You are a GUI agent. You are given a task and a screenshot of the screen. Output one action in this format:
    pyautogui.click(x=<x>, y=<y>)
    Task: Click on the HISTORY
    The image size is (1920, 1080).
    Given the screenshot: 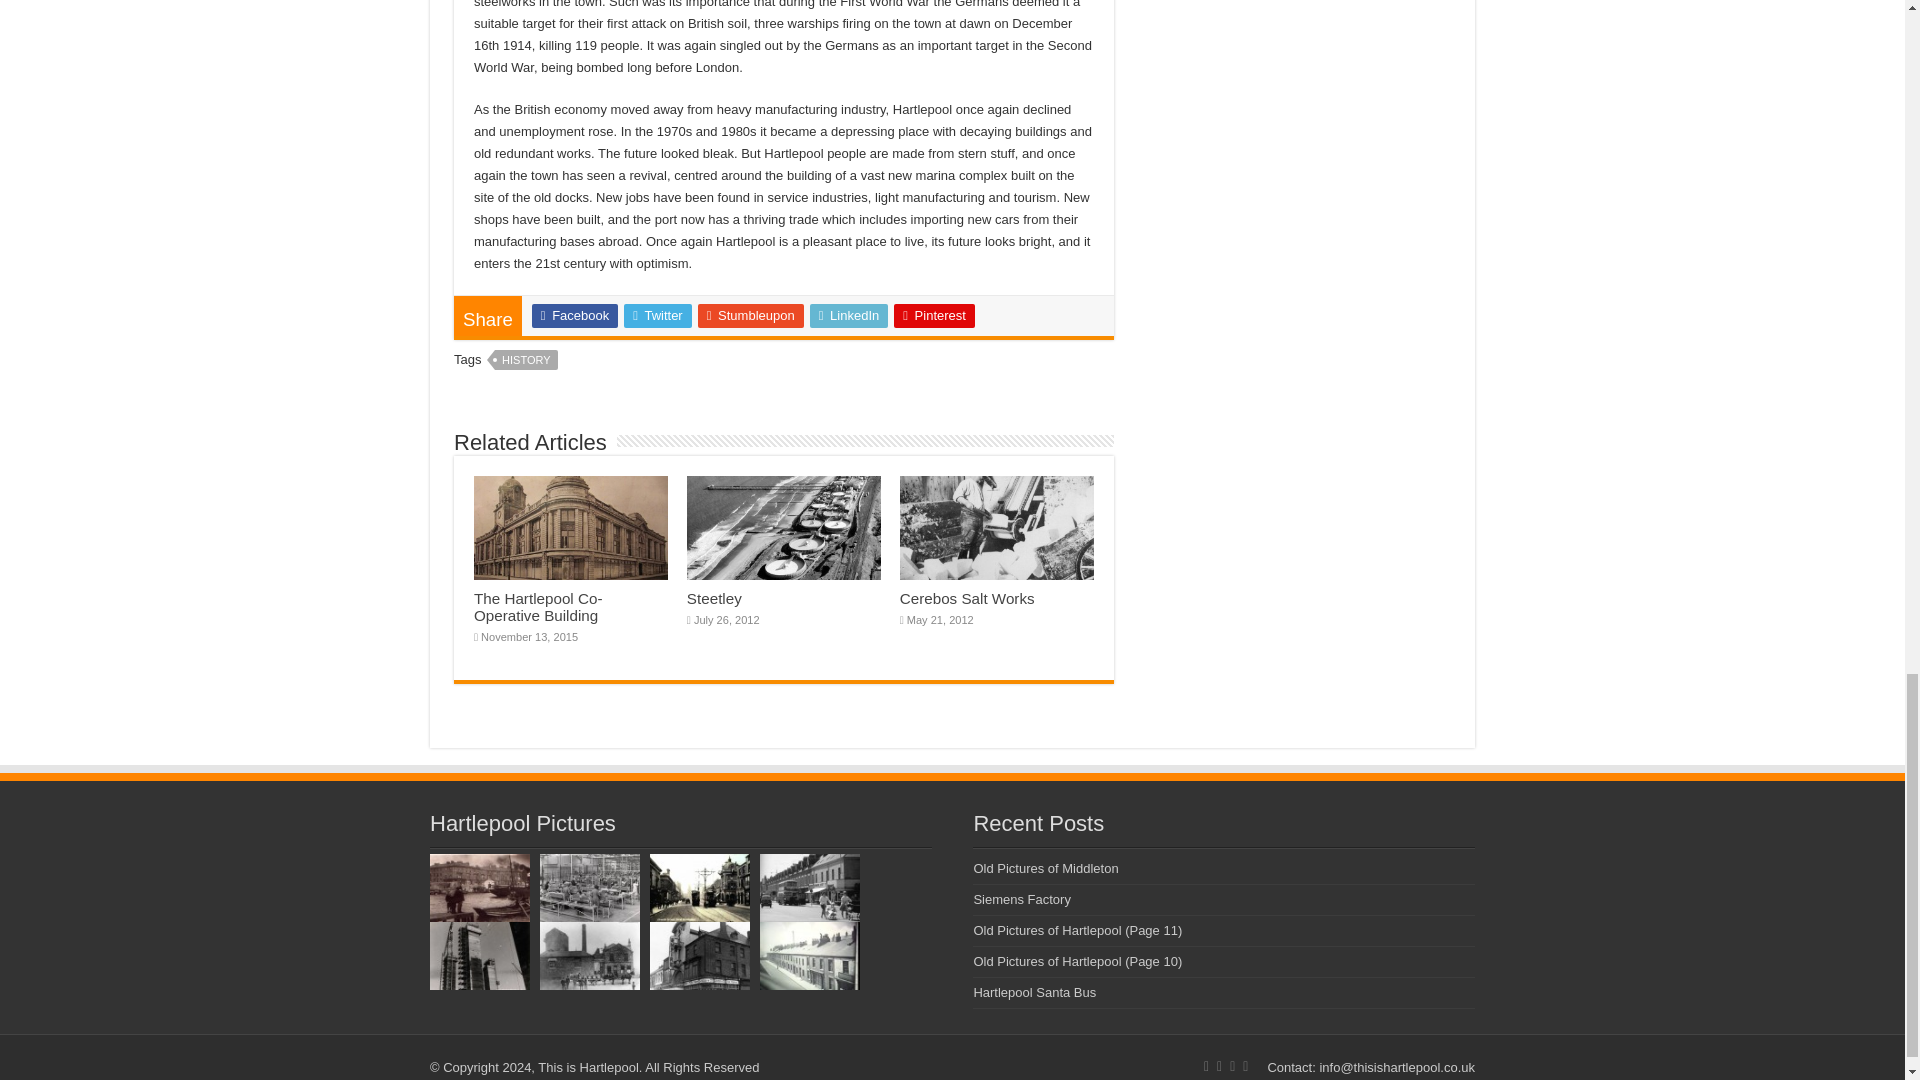 What is the action you would take?
    pyautogui.click(x=526, y=360)
    